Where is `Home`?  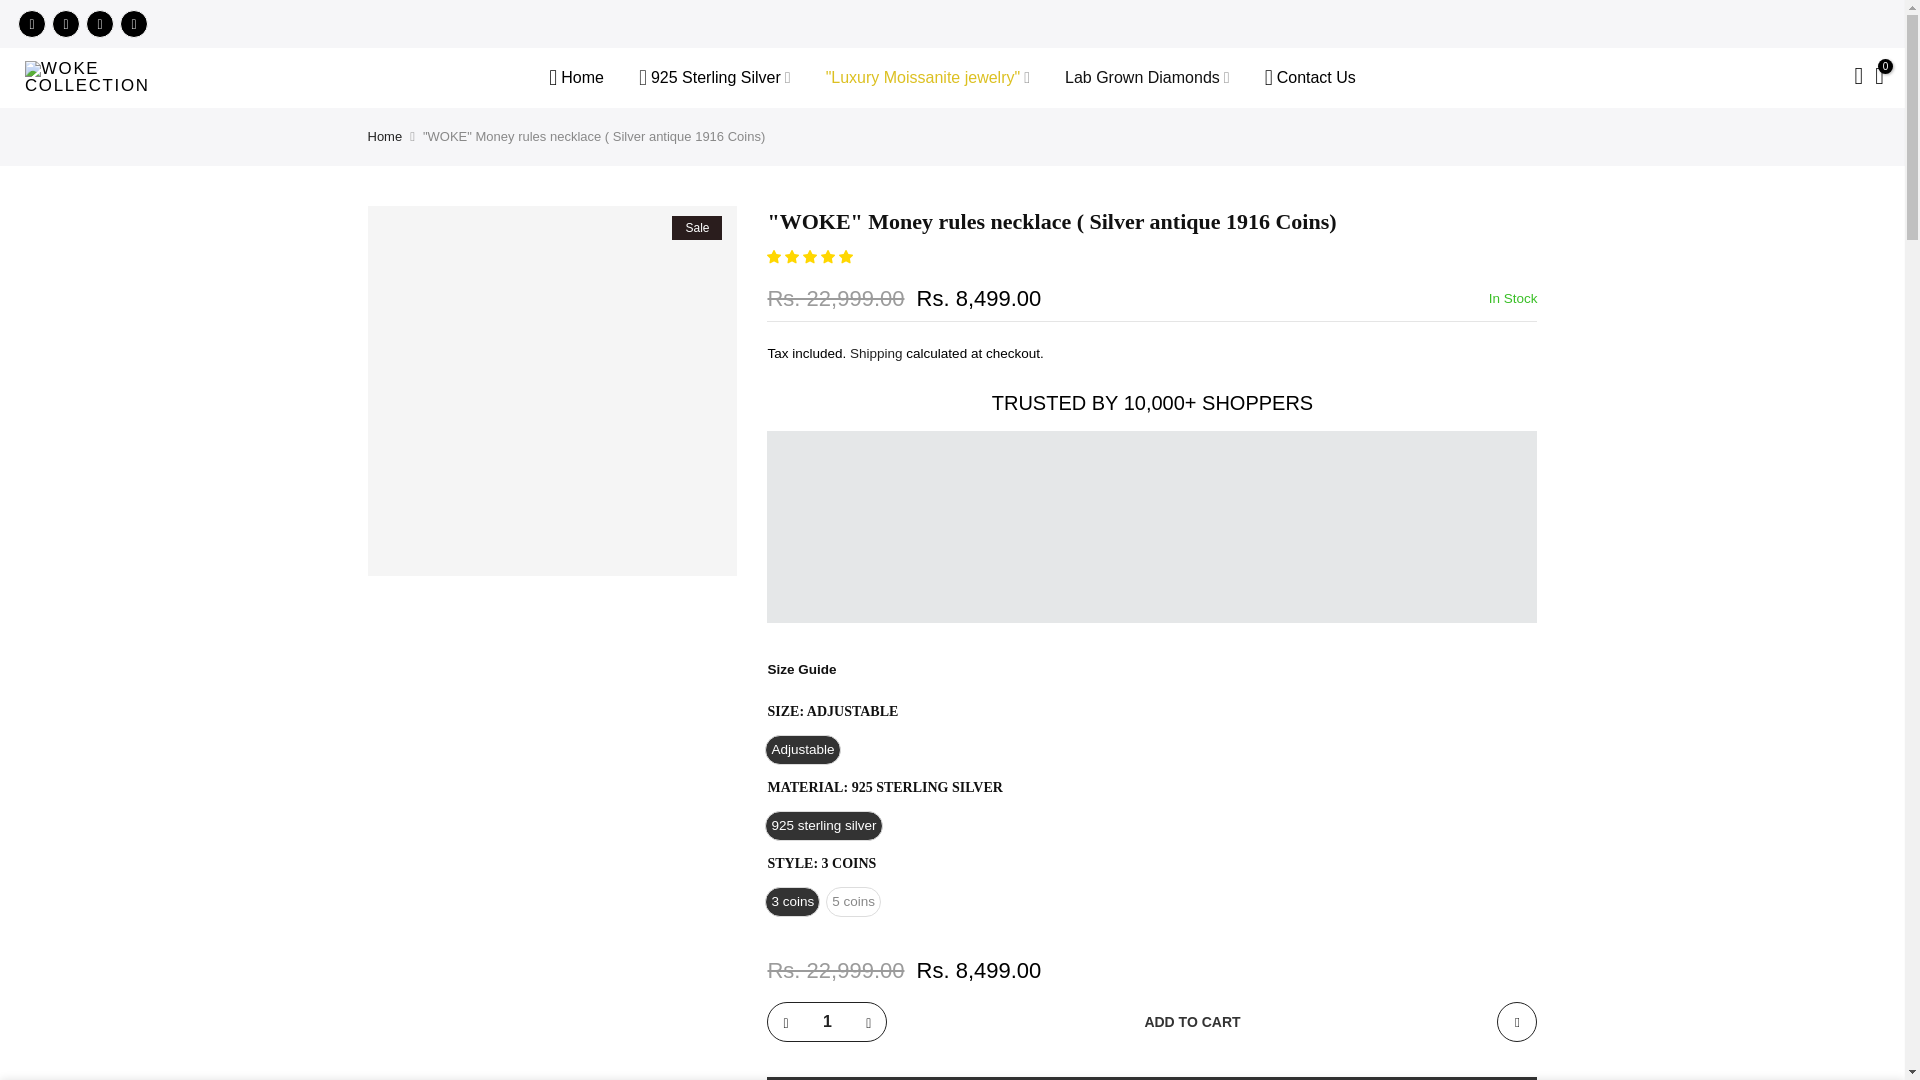 Home is located at coordinates (576, 78).